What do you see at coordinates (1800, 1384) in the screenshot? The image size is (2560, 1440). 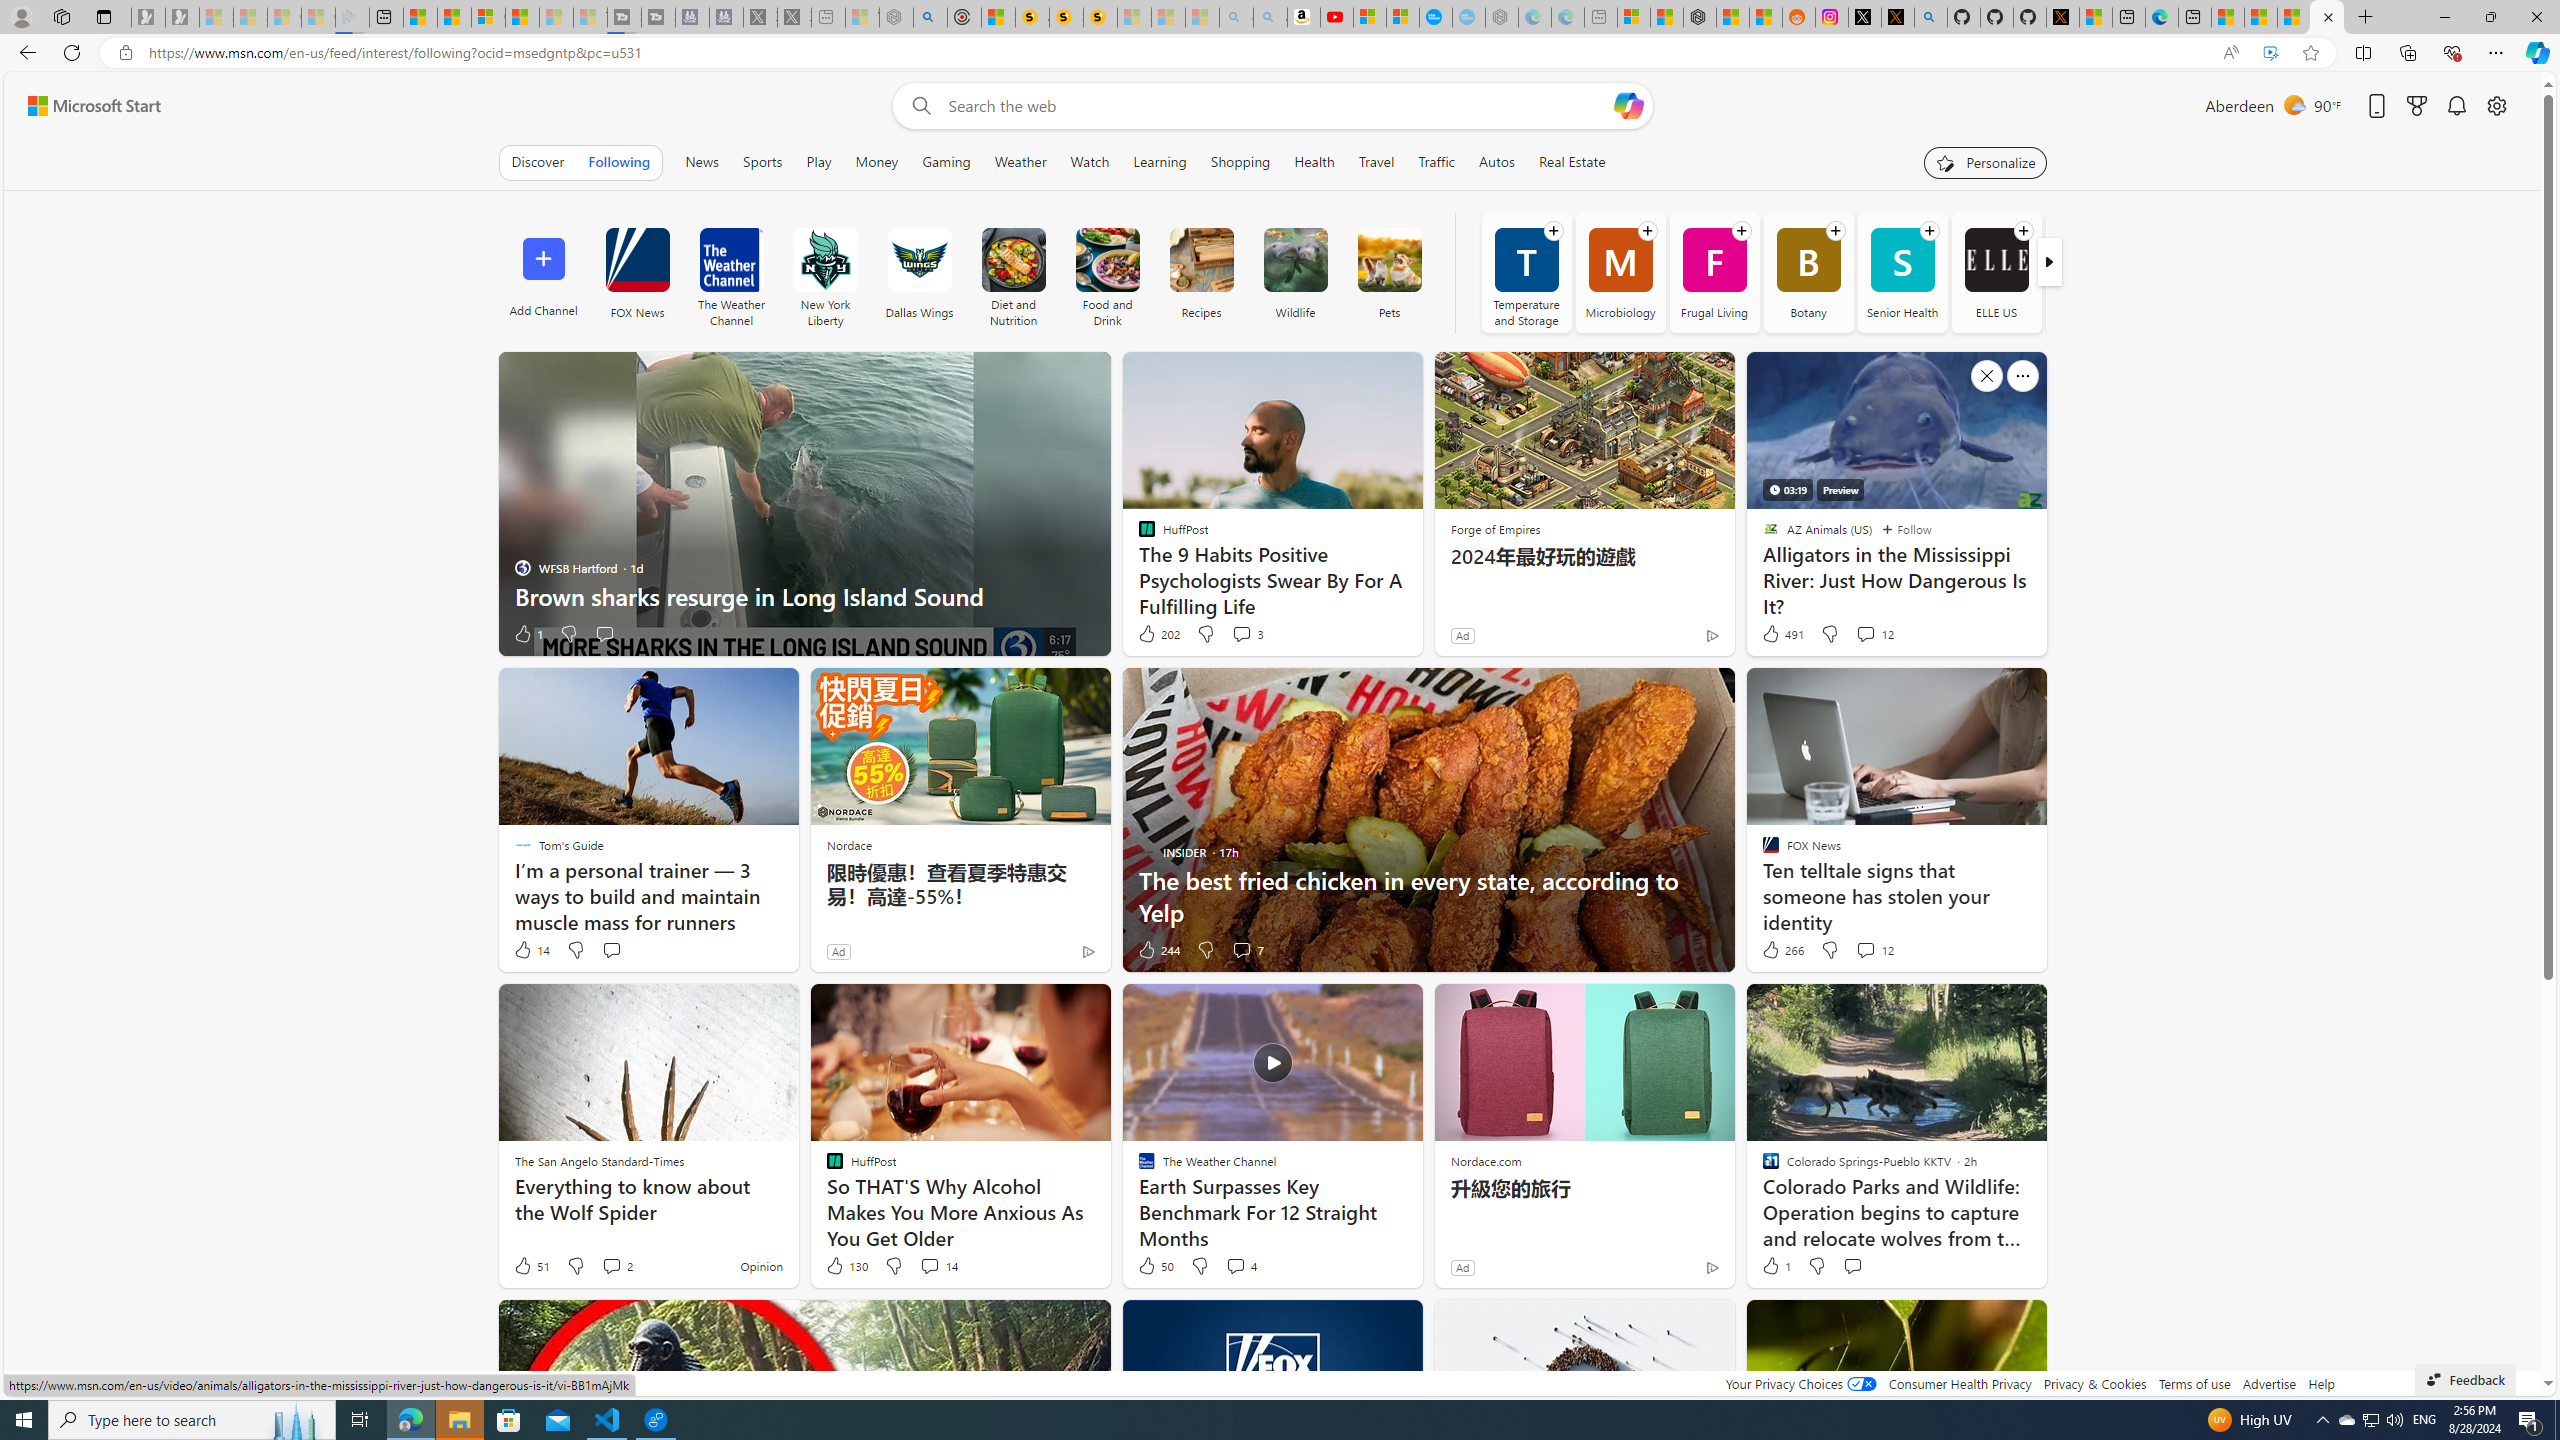 I see `Your Privacy Choices` at bounding box center [1800, 1384].